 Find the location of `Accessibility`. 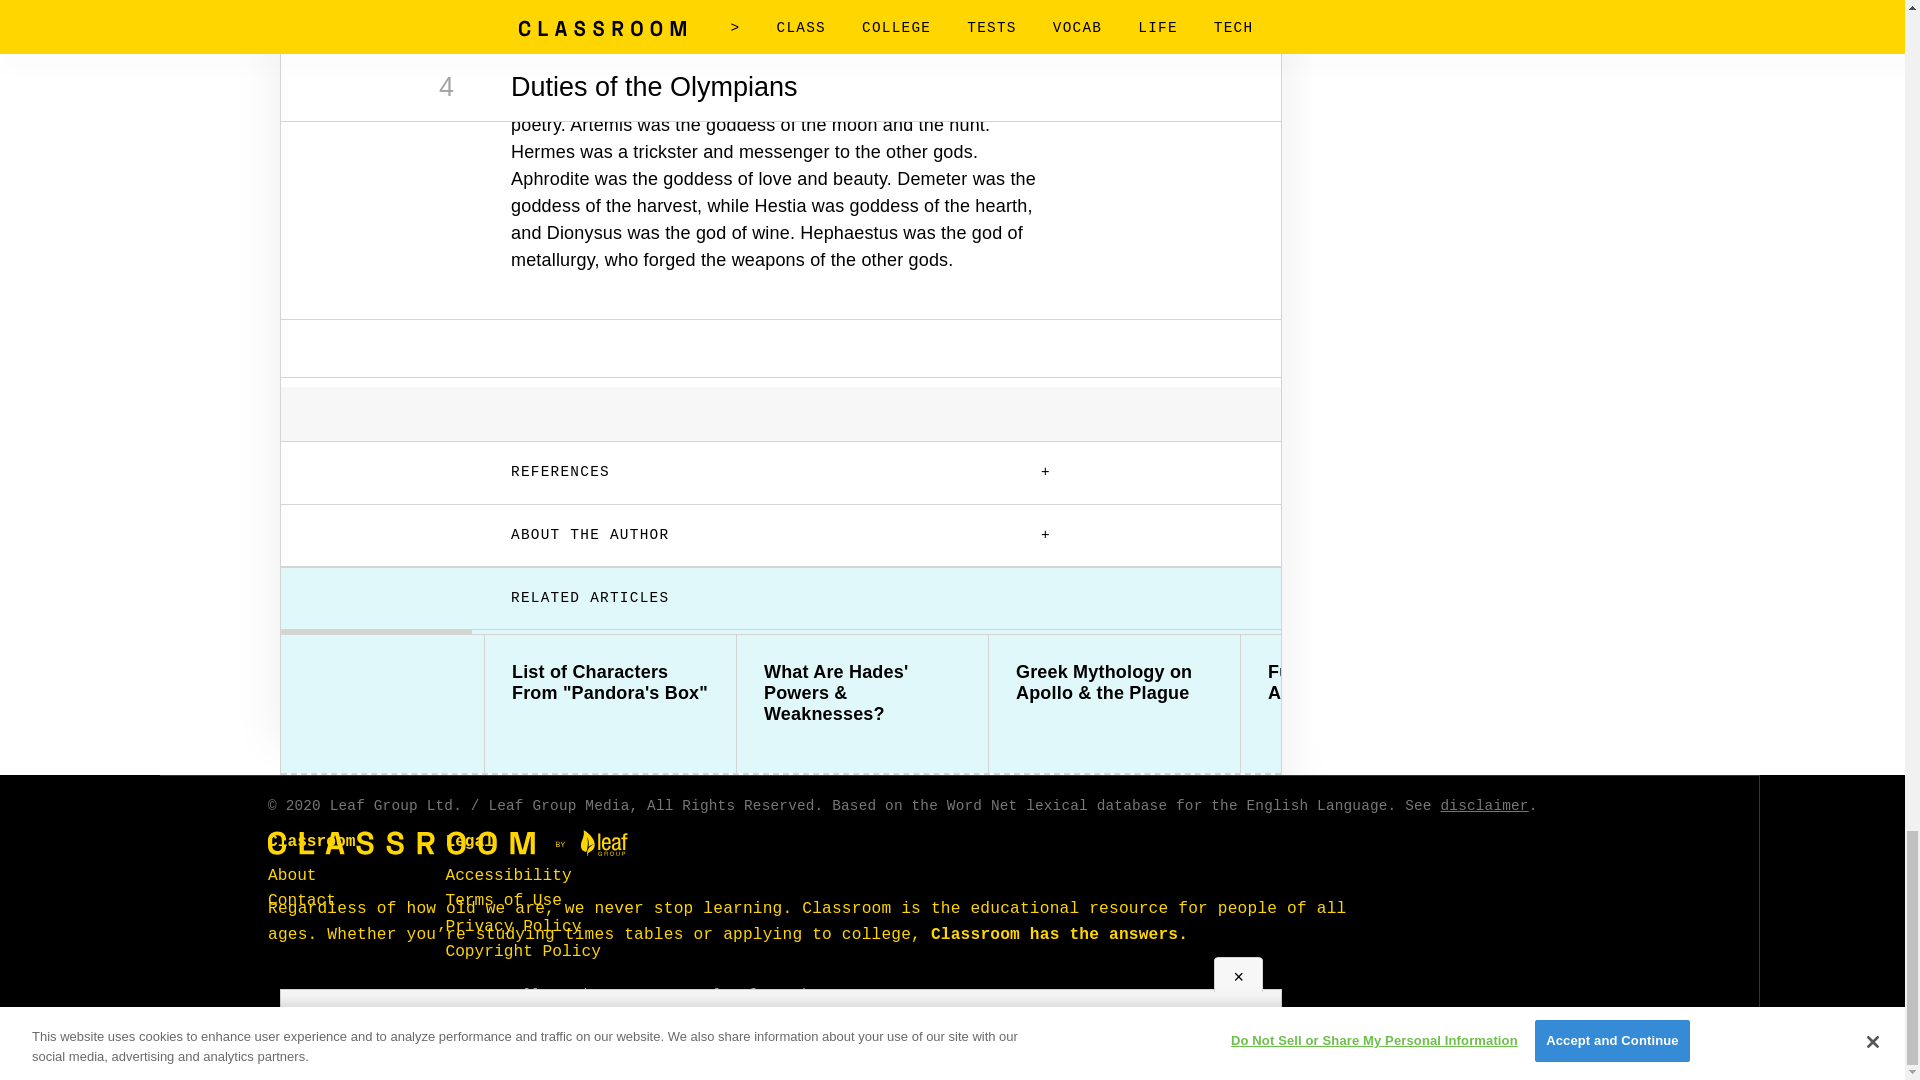

Accessibility is located at coordinates (508, 876).